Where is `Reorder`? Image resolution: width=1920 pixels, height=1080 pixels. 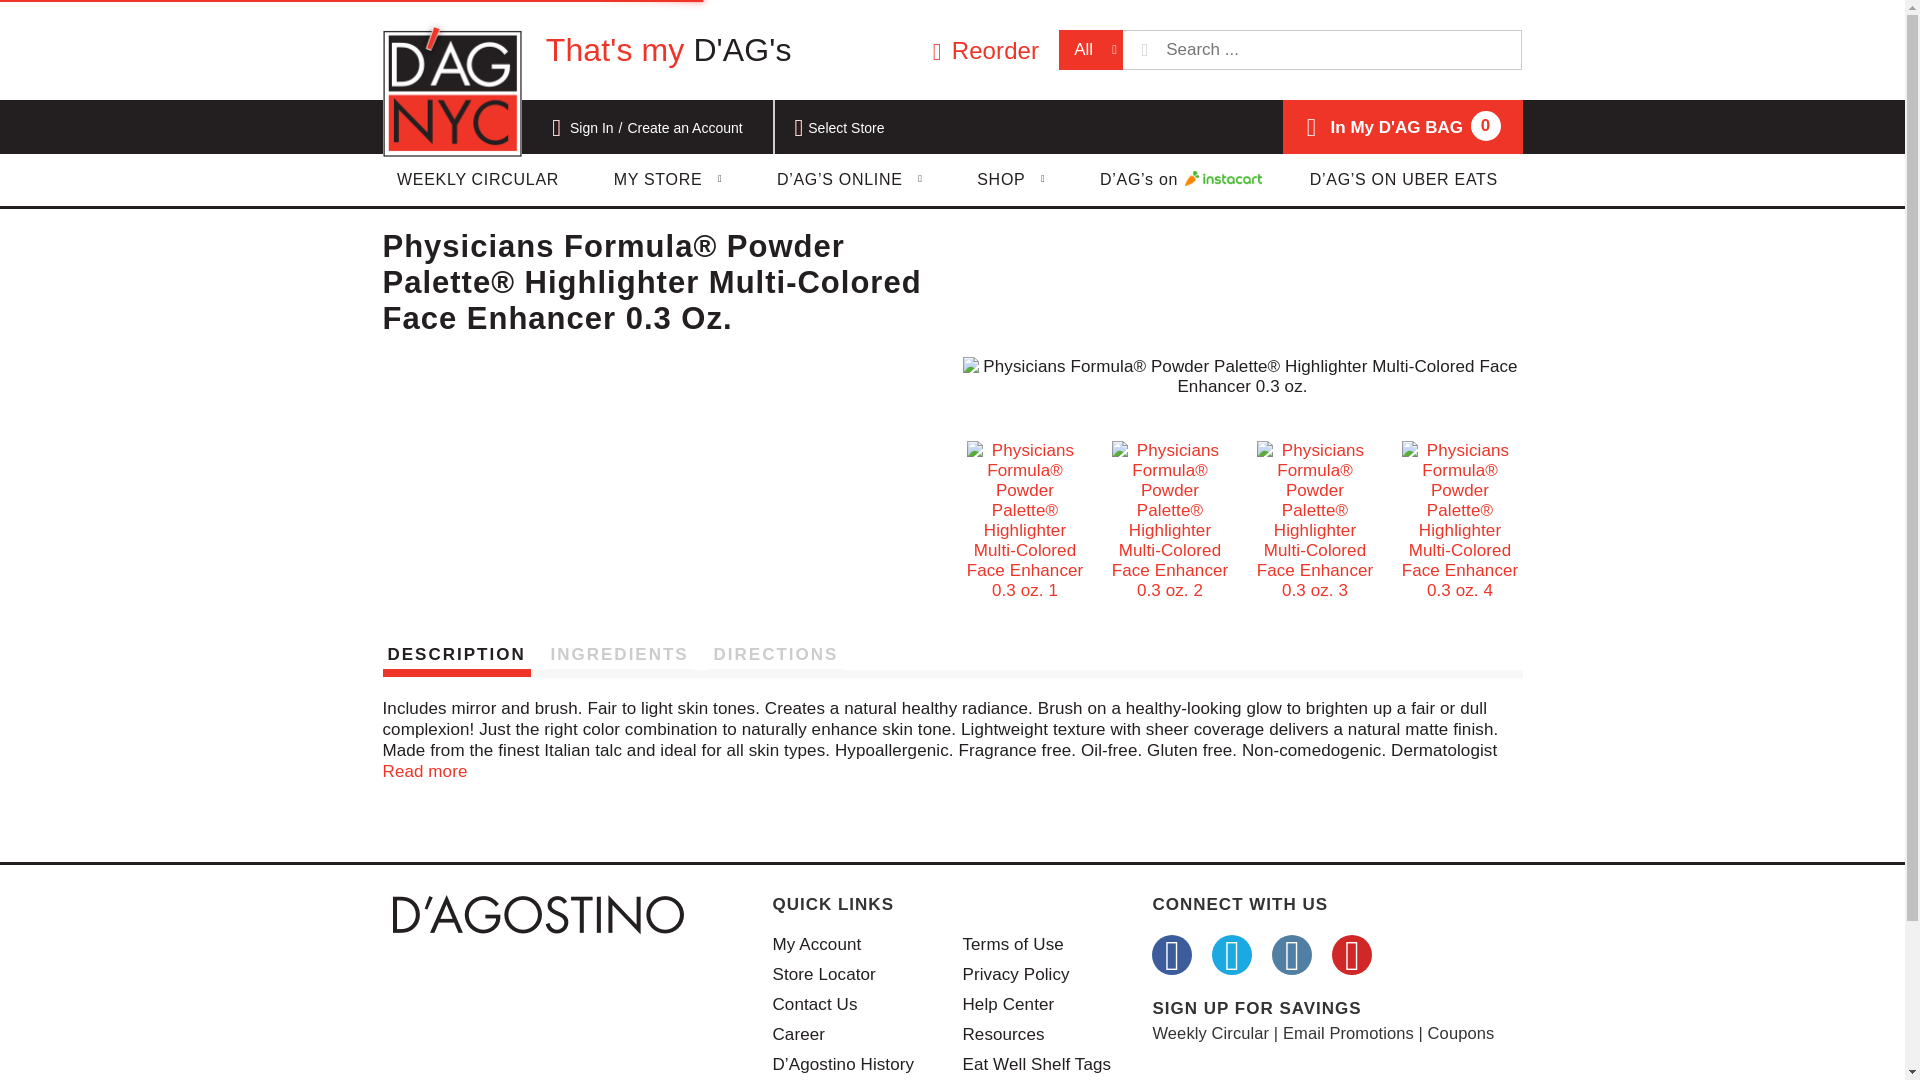
Reorder is located at coordinates (982, 50).